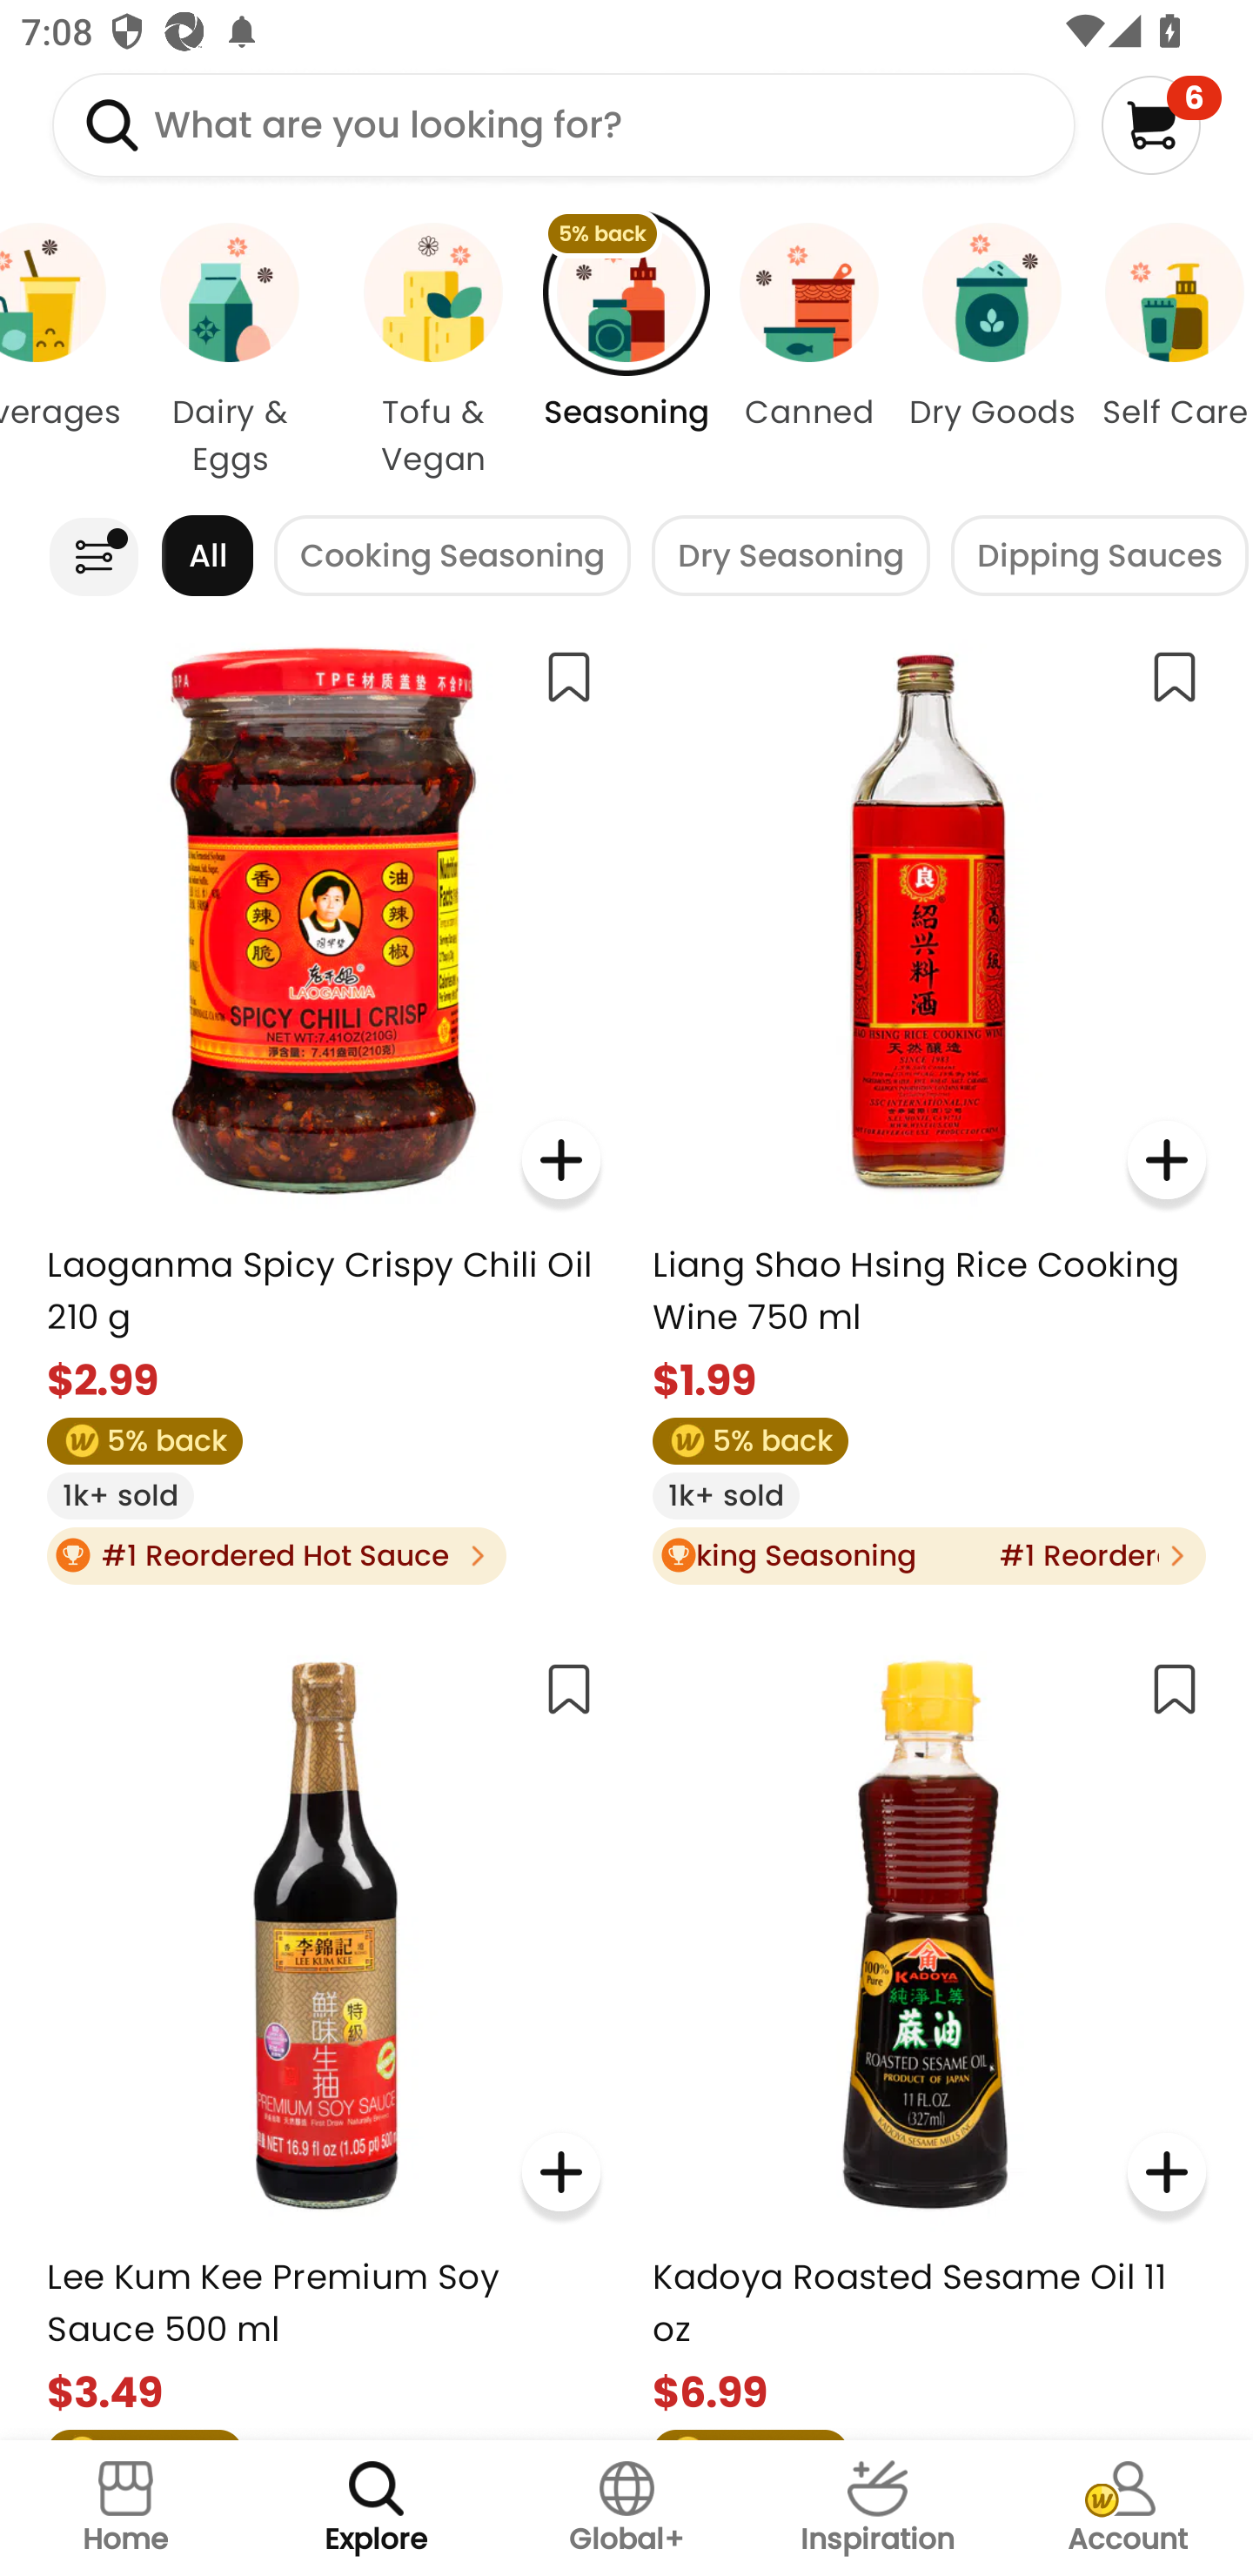 The width and height of the screenshot is (1253, 2576). Describe the element at coordinates (433, 352) in the screenshot. I see `Tofu & Vegan` at that location.